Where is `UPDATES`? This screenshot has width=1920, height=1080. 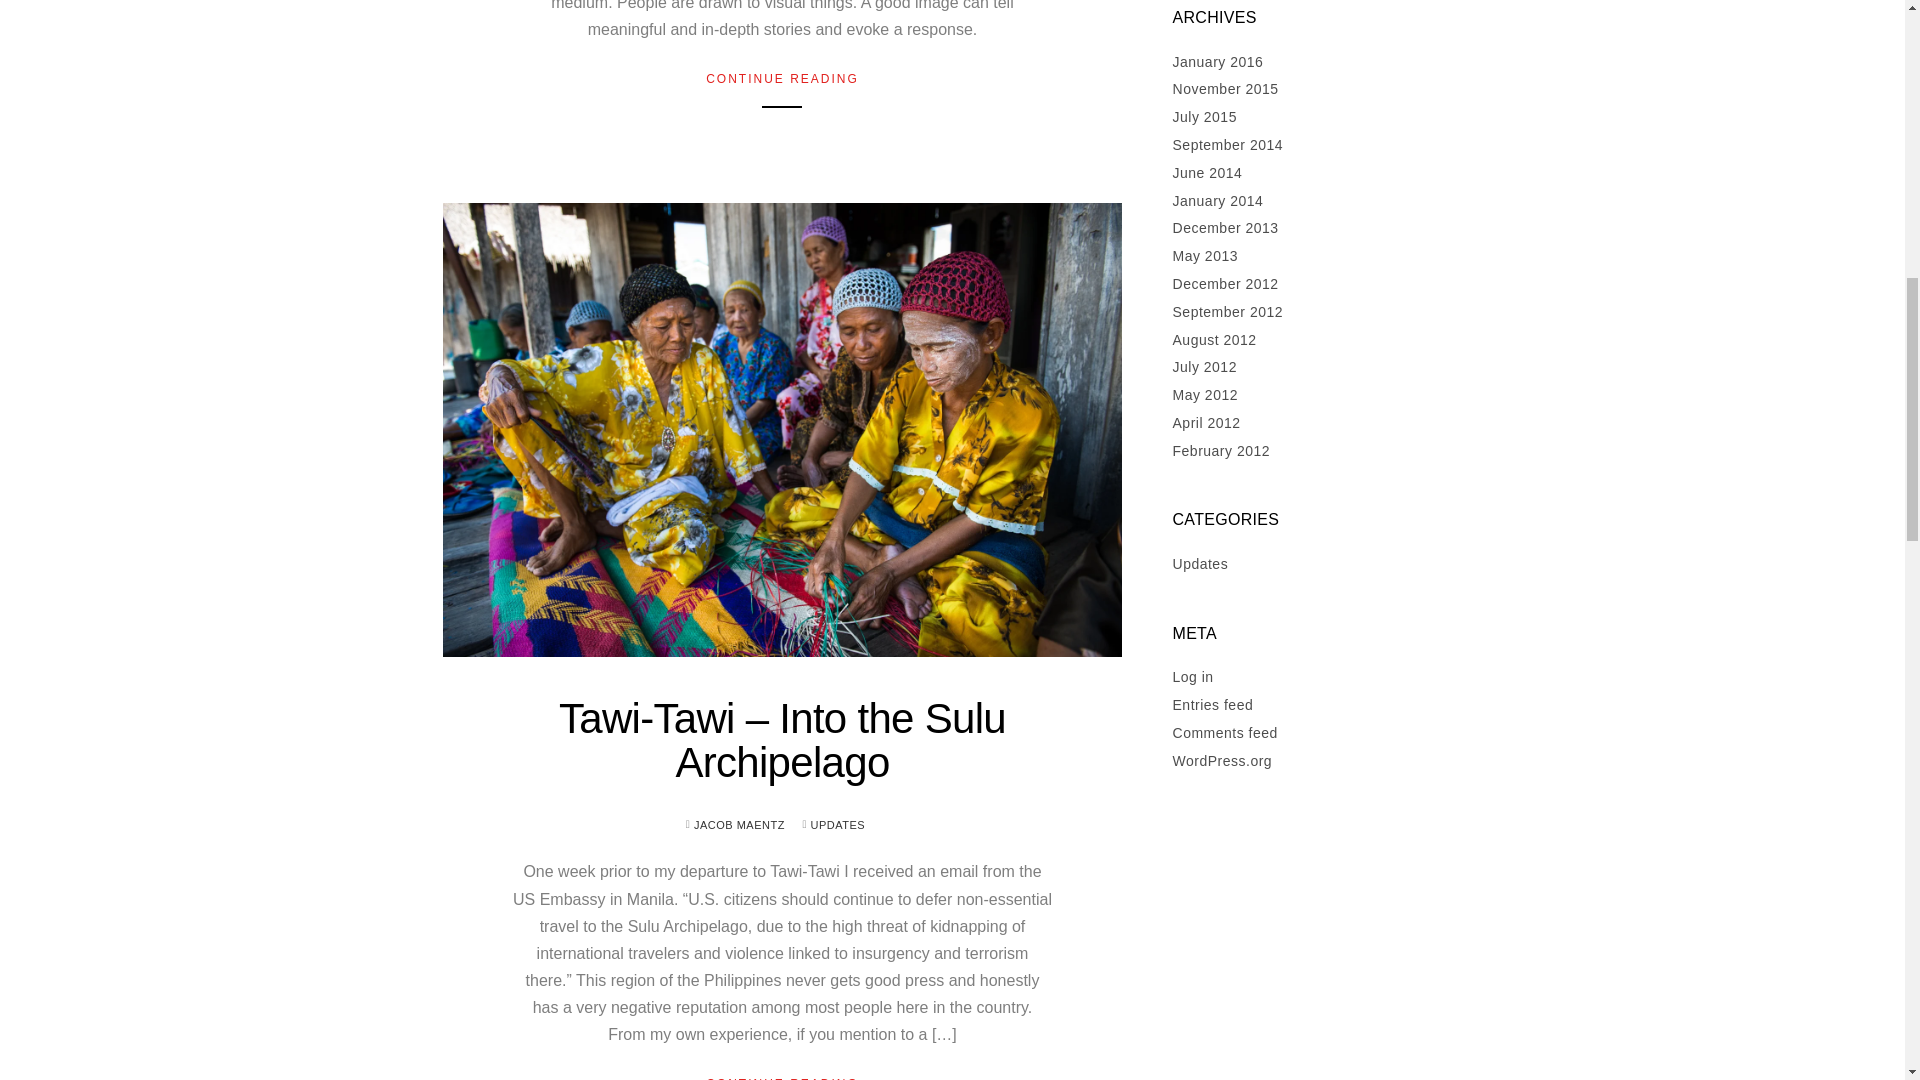 UPDATES is located at coordinates (838, 824).